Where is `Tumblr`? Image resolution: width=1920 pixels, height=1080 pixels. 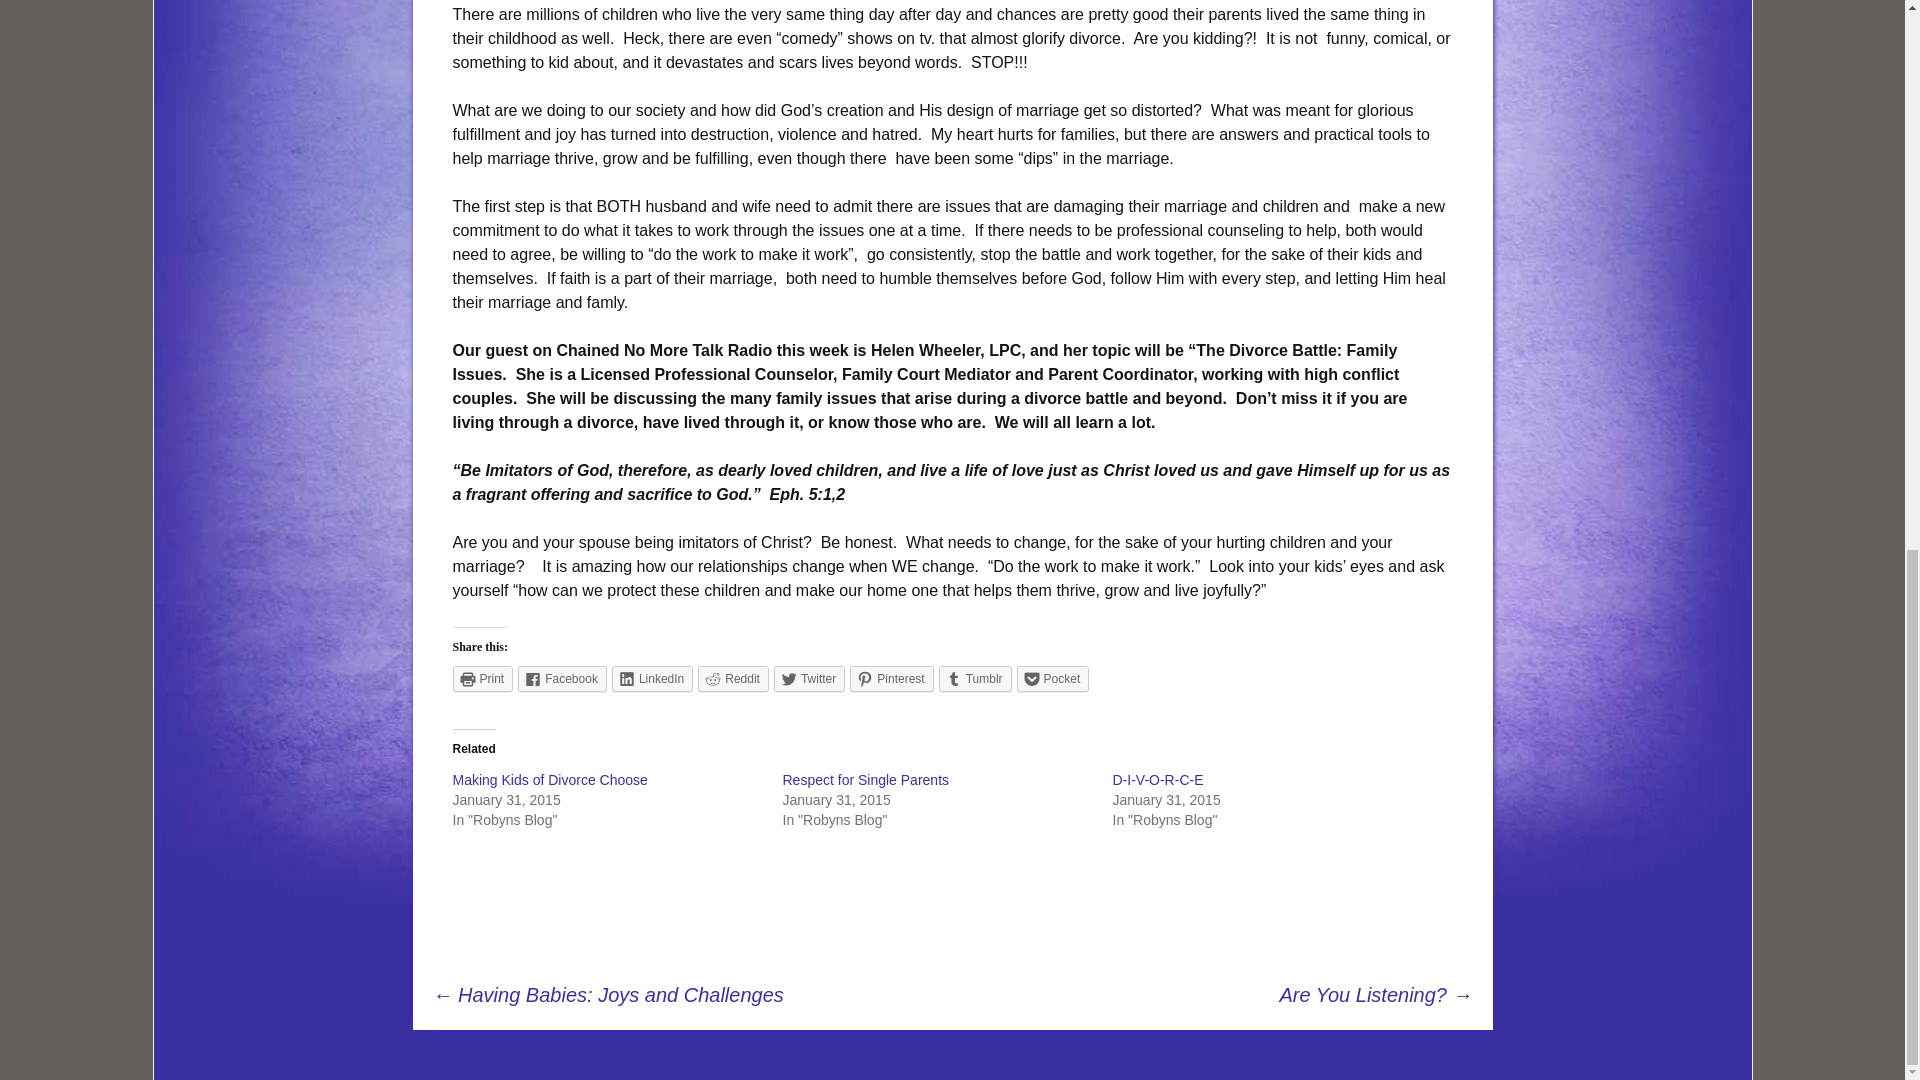 Tumblr is located at coordinates (974, 679).